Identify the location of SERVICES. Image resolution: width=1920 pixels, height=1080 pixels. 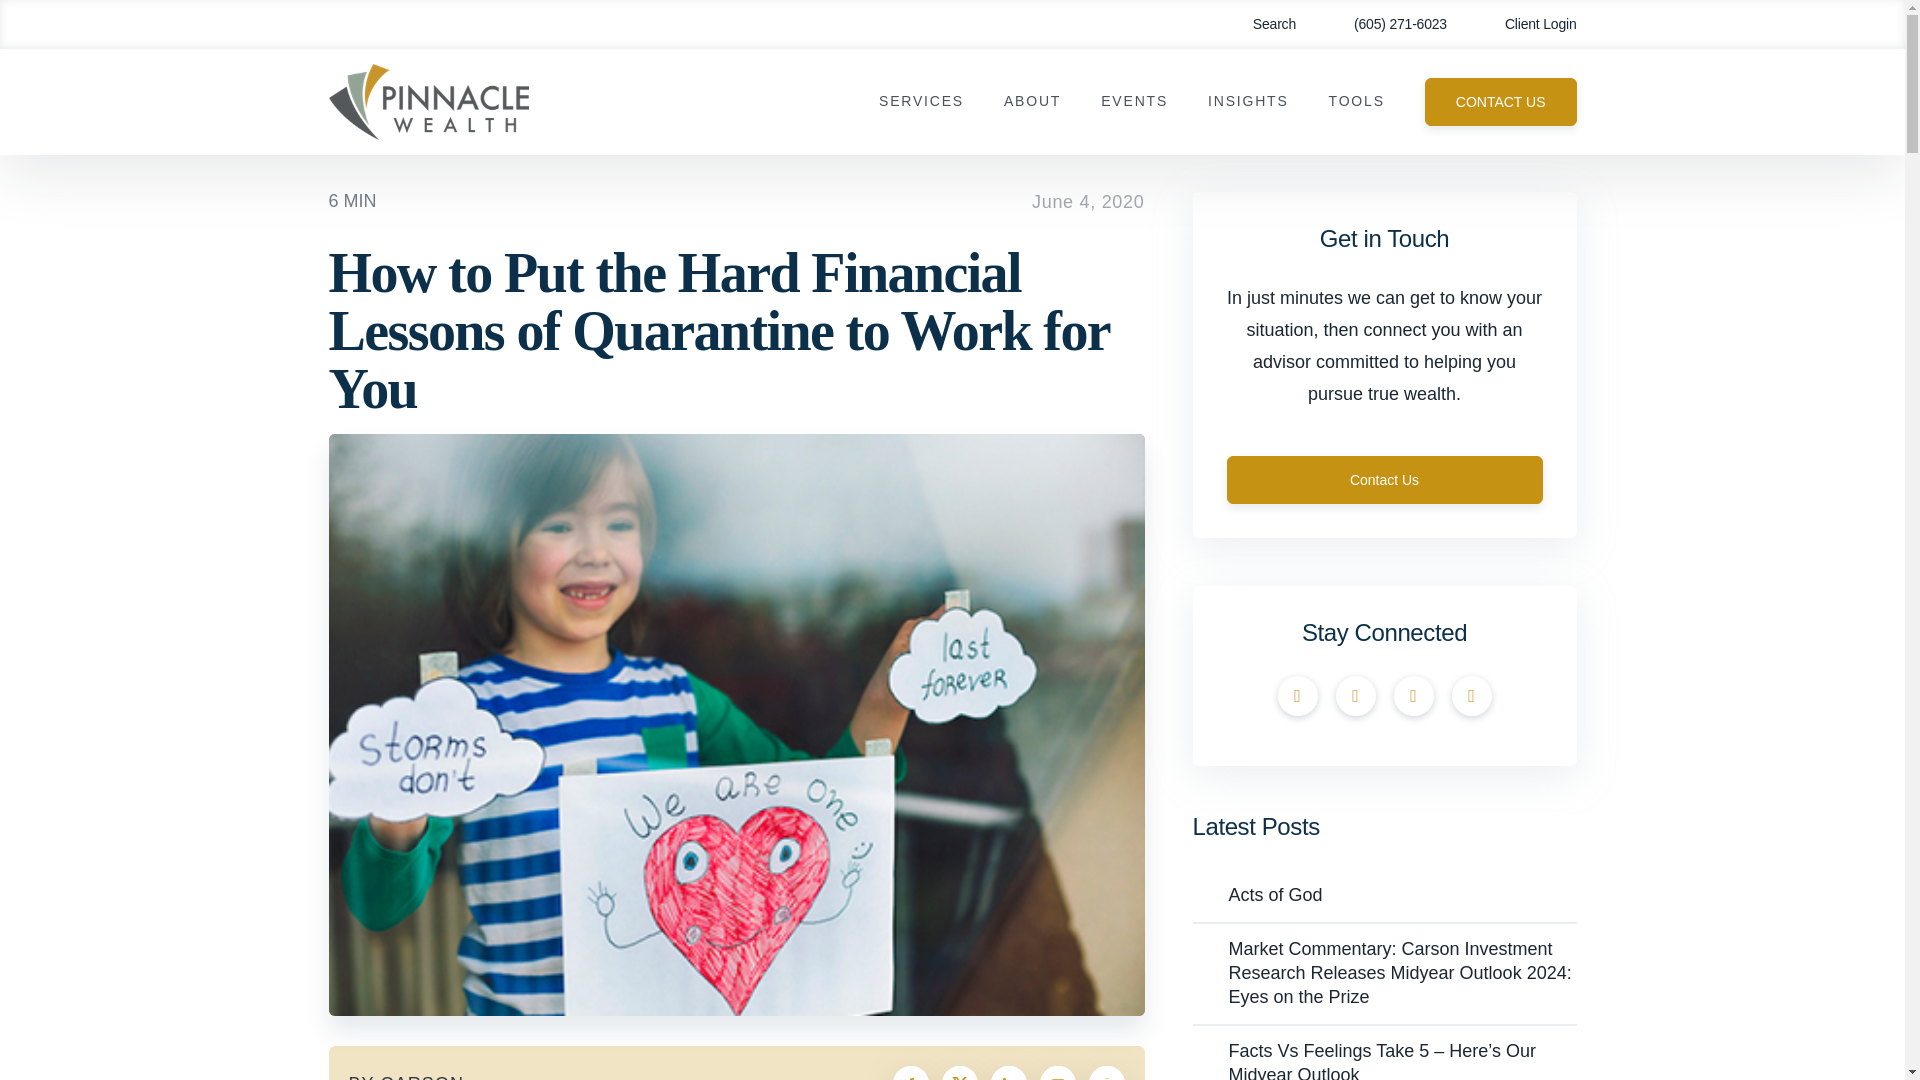
(921, 102).